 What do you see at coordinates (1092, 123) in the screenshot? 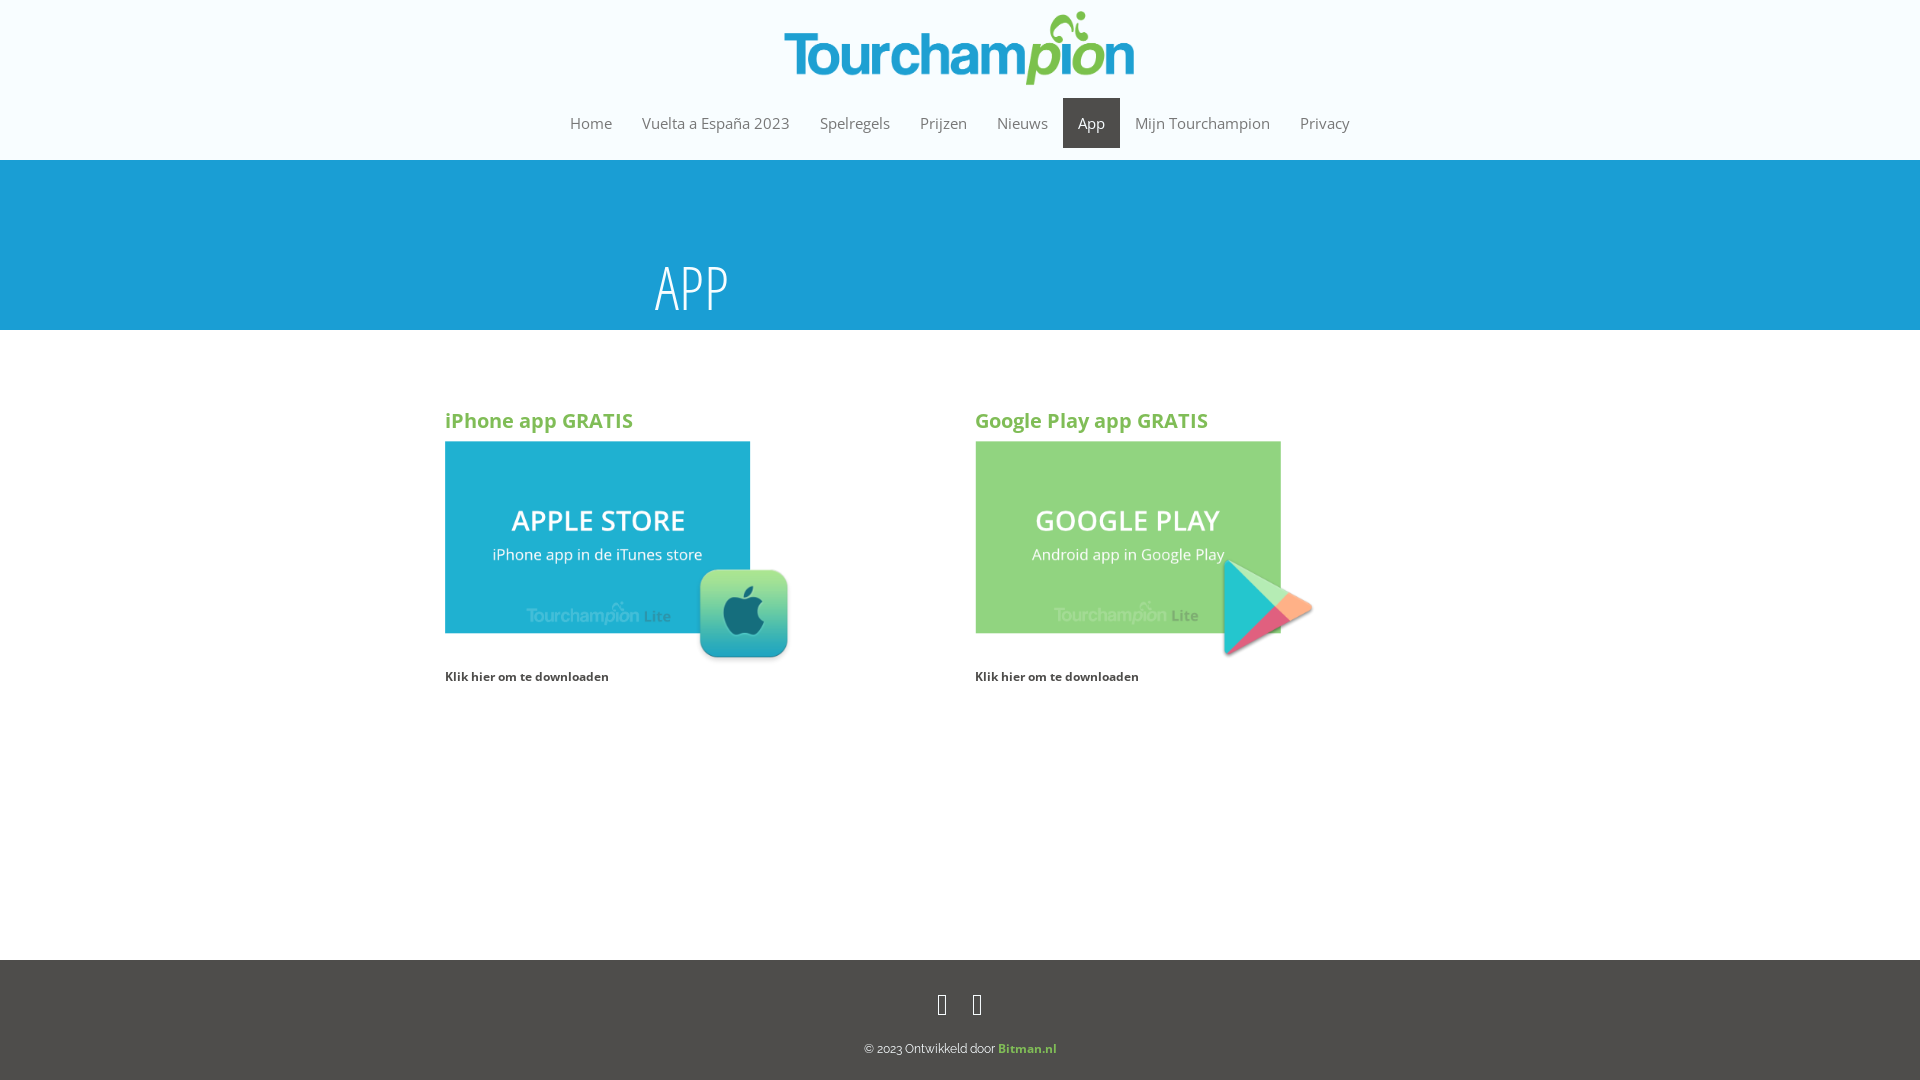
I see `App` at bounding box center [1092, 123].